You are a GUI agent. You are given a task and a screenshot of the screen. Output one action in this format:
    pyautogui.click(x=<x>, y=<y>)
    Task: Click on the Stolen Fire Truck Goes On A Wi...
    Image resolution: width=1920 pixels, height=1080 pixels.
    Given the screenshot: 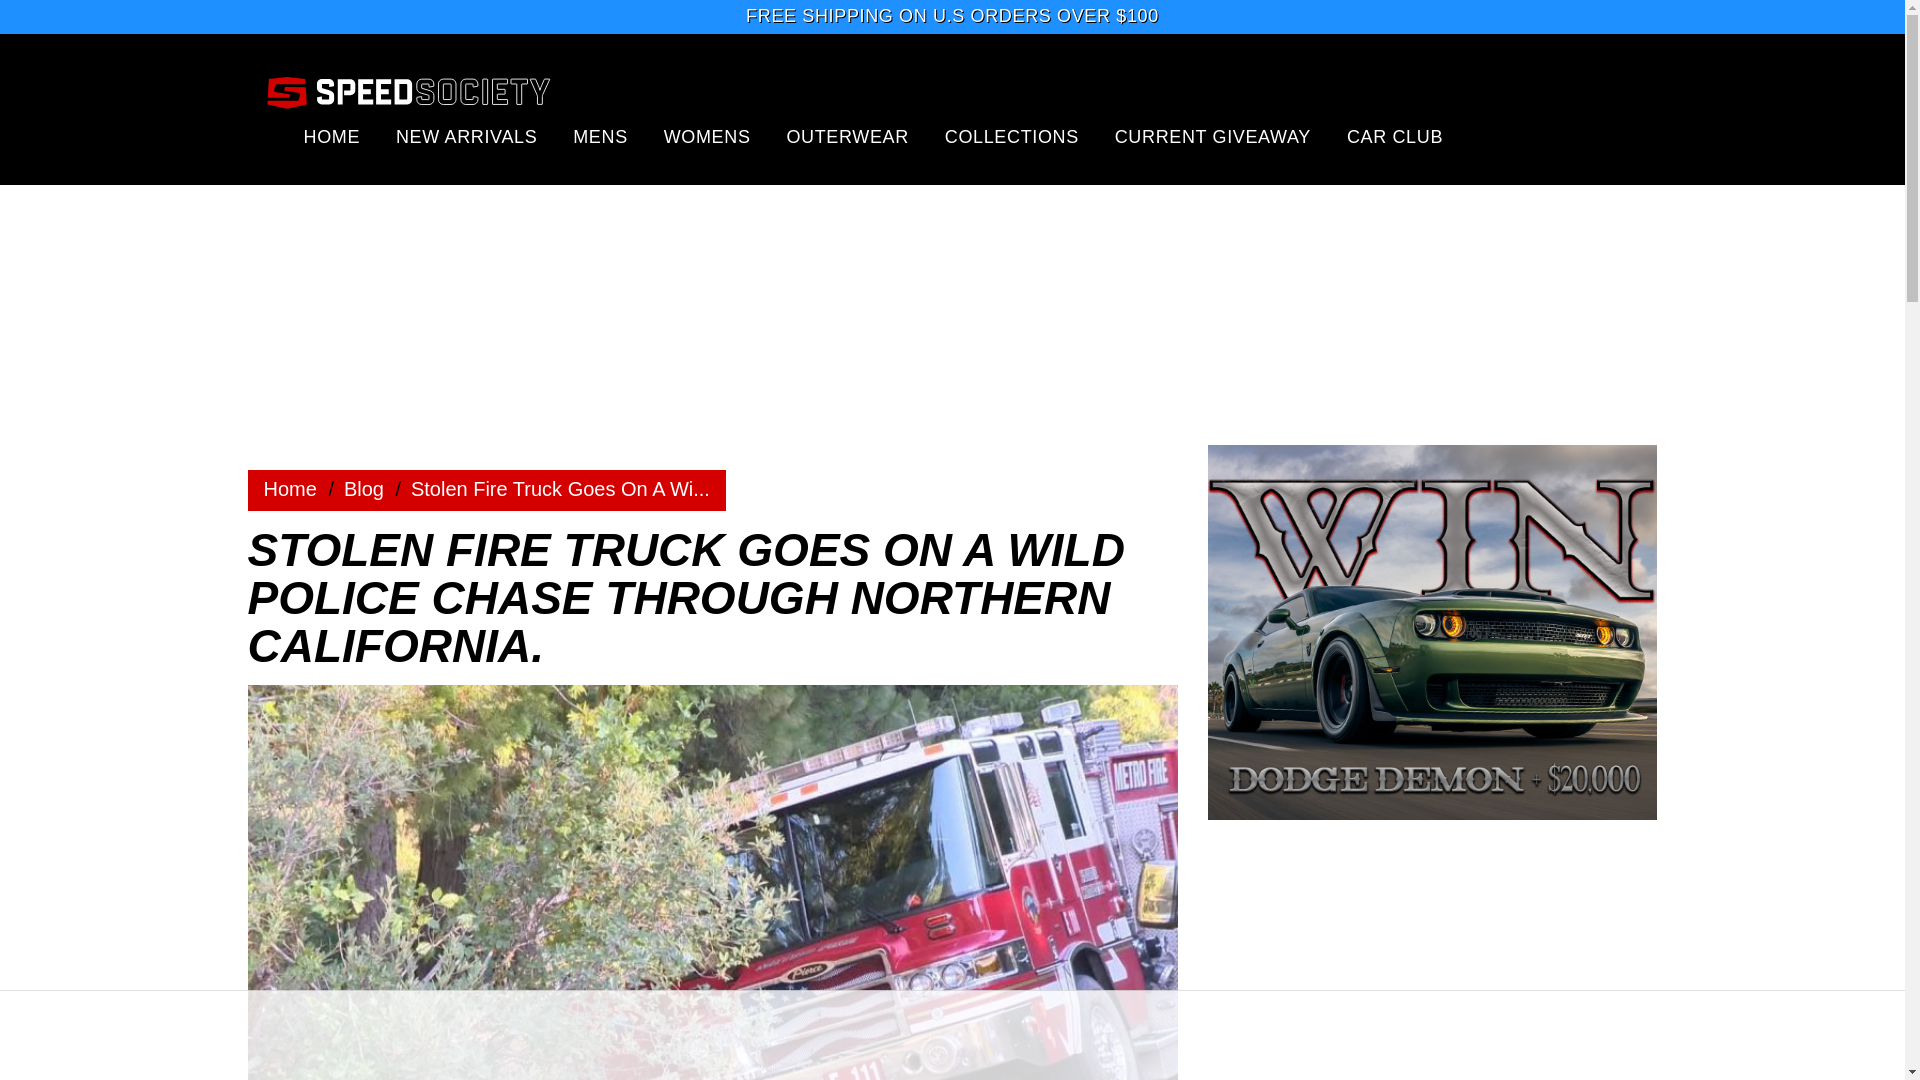 What is the action you would take?
    pyautogui.click(x=560, y=489)
    